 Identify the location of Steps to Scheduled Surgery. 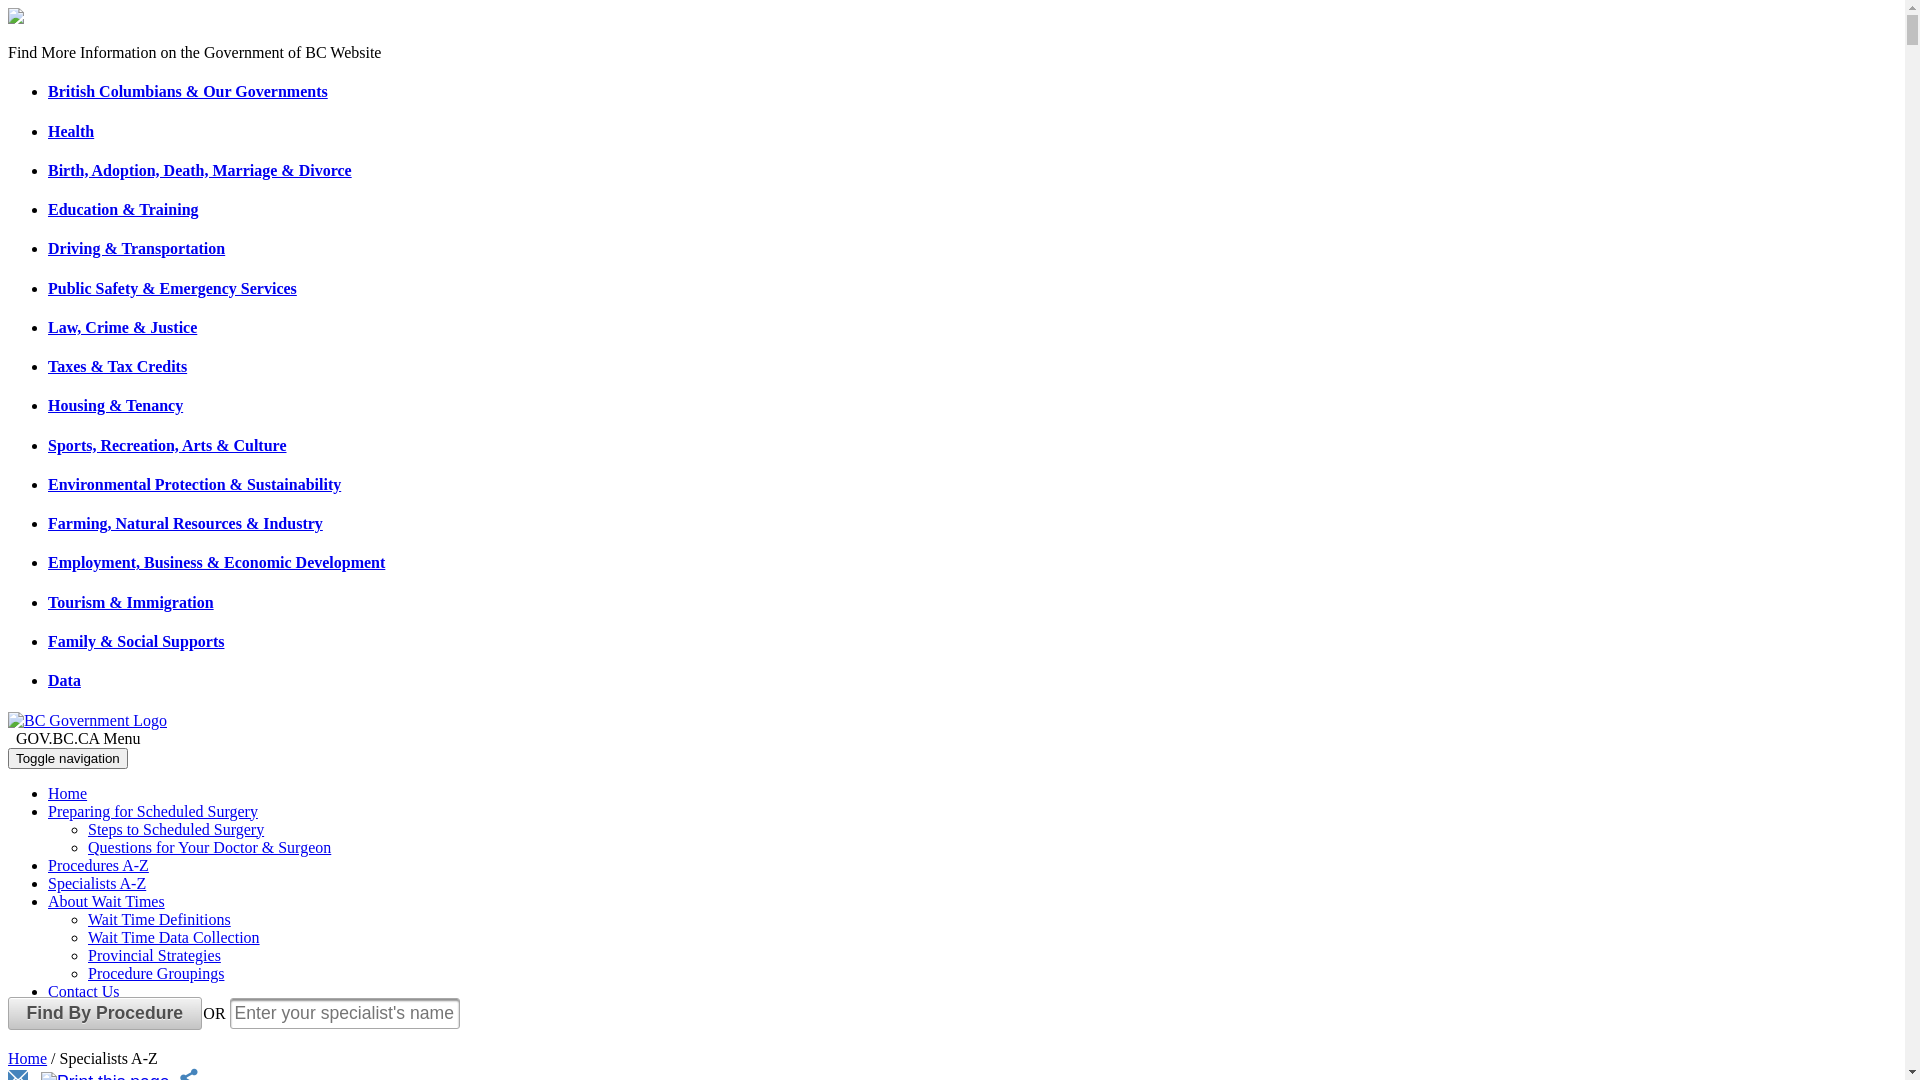
(176, 830).